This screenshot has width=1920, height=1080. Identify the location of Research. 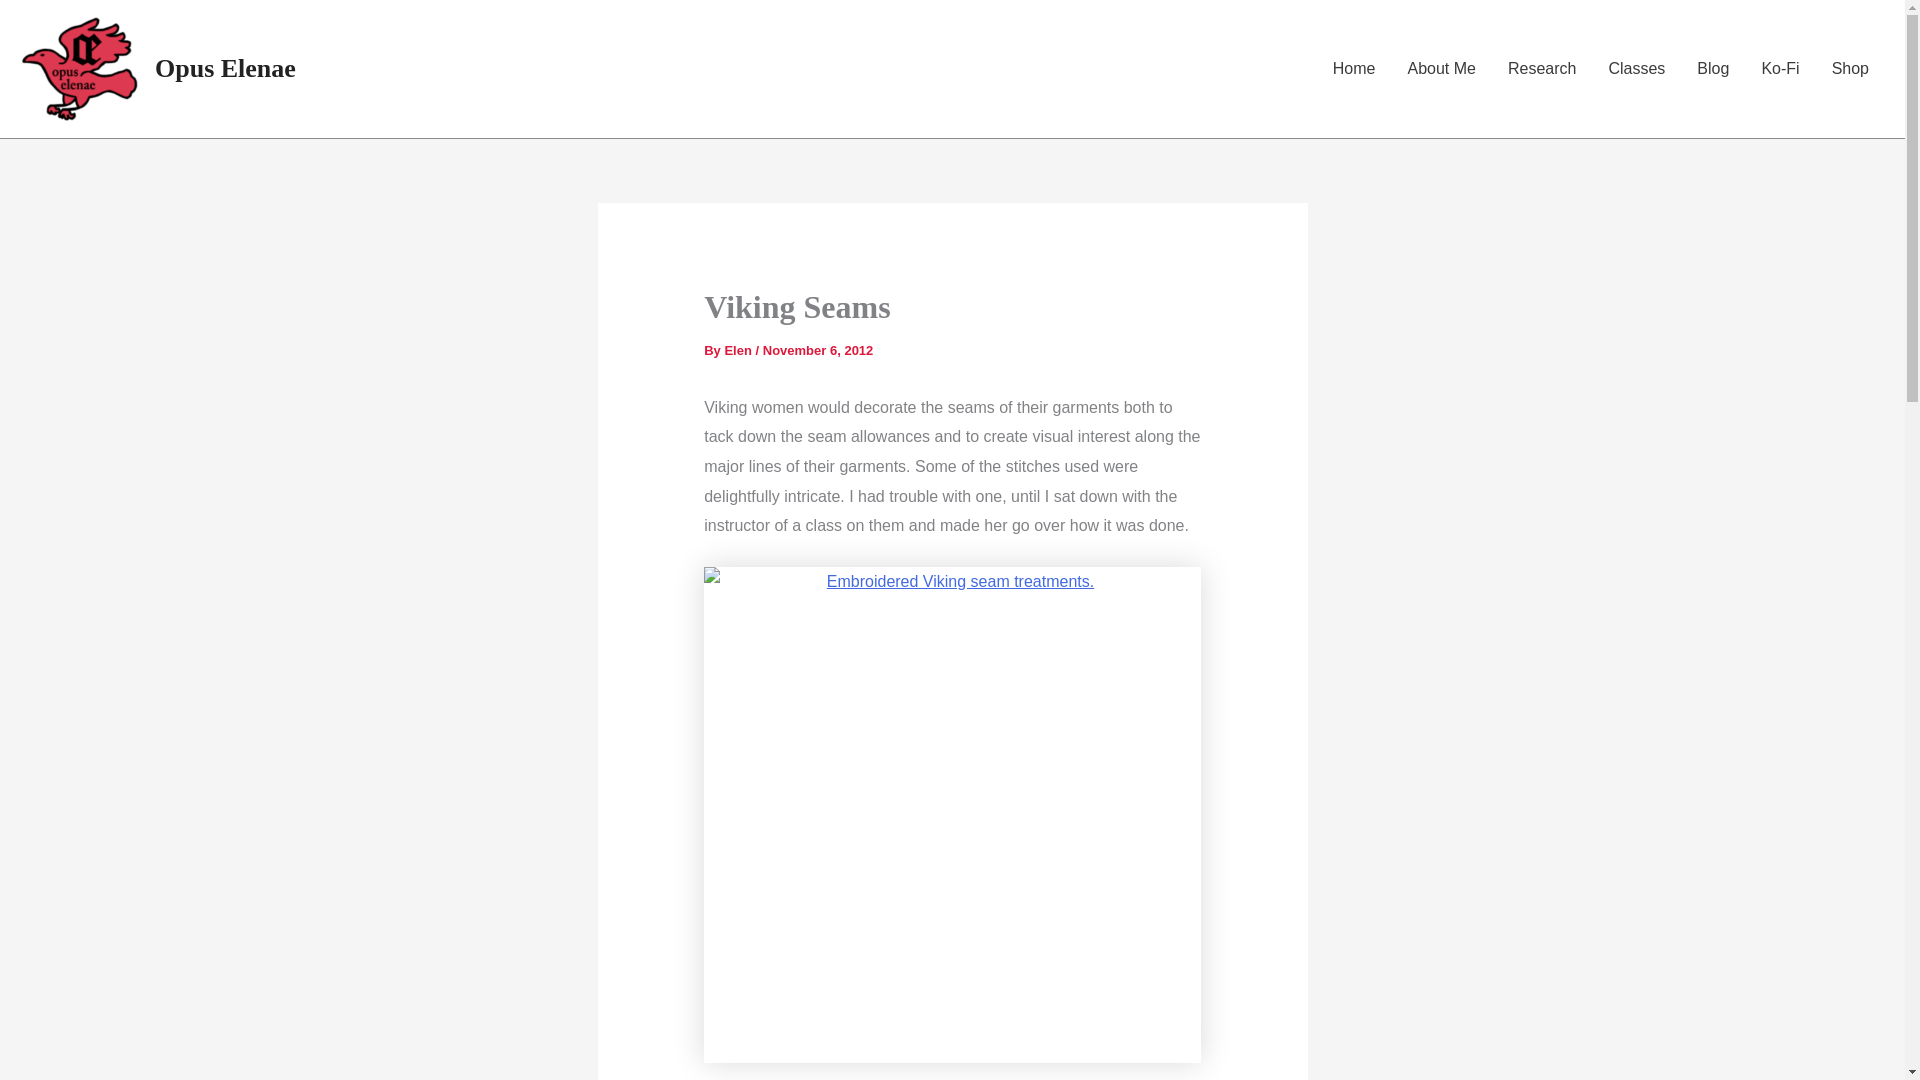
(1541, 69).